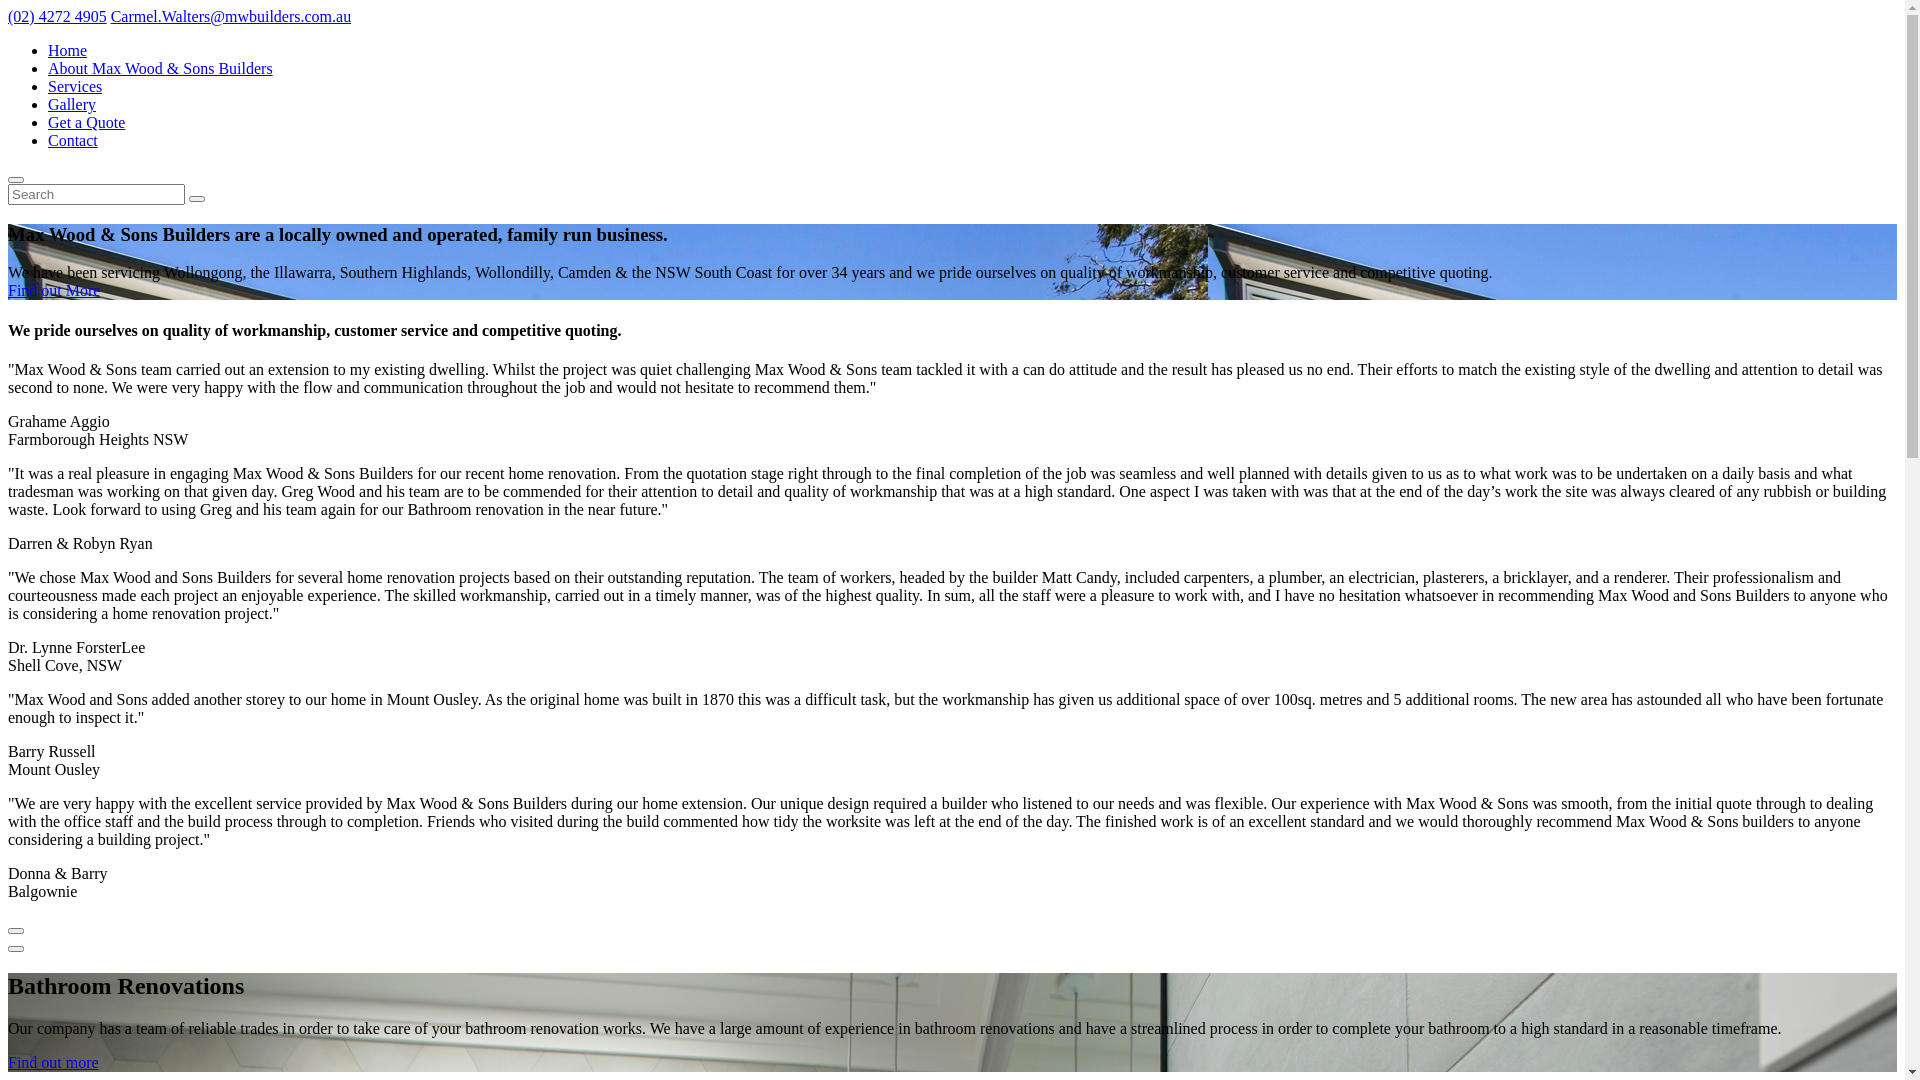 This screenshot has width=1920, height=1080. What do you see at coordinates (54, 290) in the screenshot?
I see `Find out More` at bounding box center [54, 290].